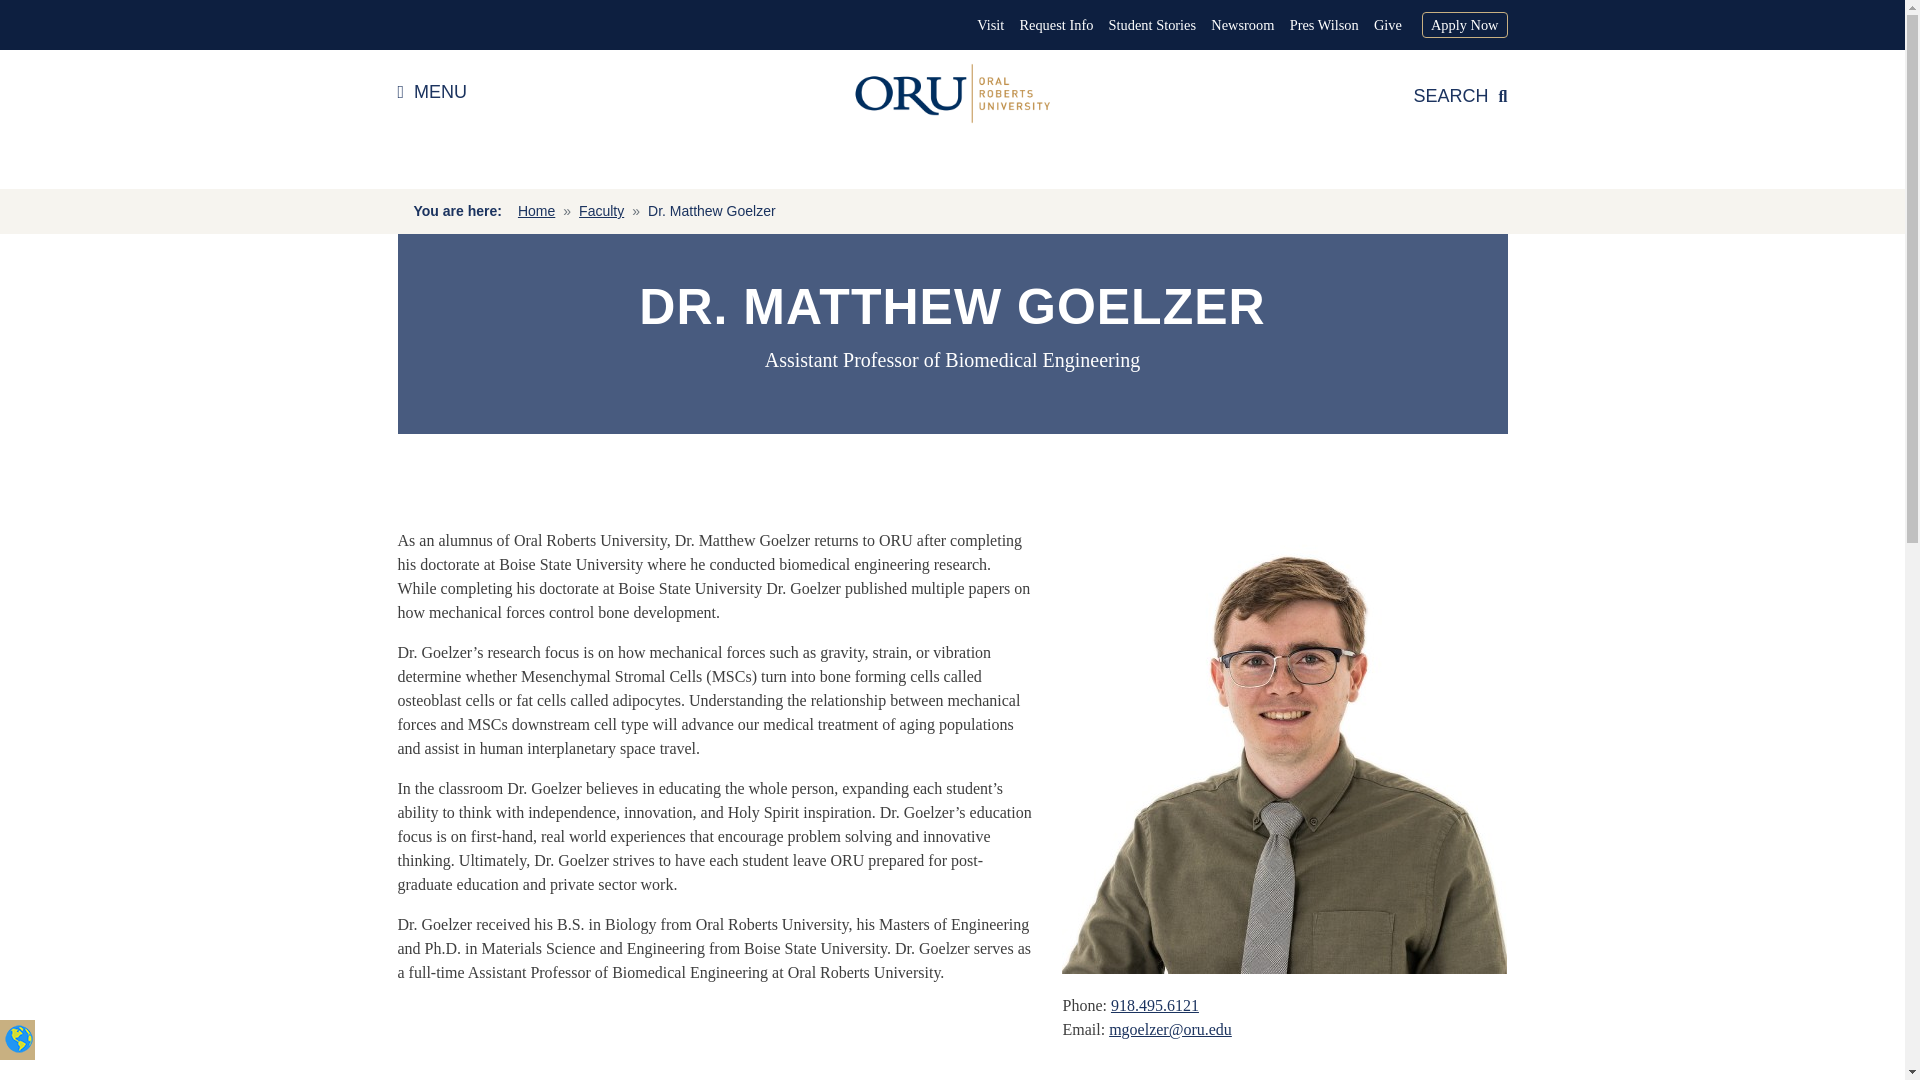  I want to click on Oral Roberts University, so click(952, 93).